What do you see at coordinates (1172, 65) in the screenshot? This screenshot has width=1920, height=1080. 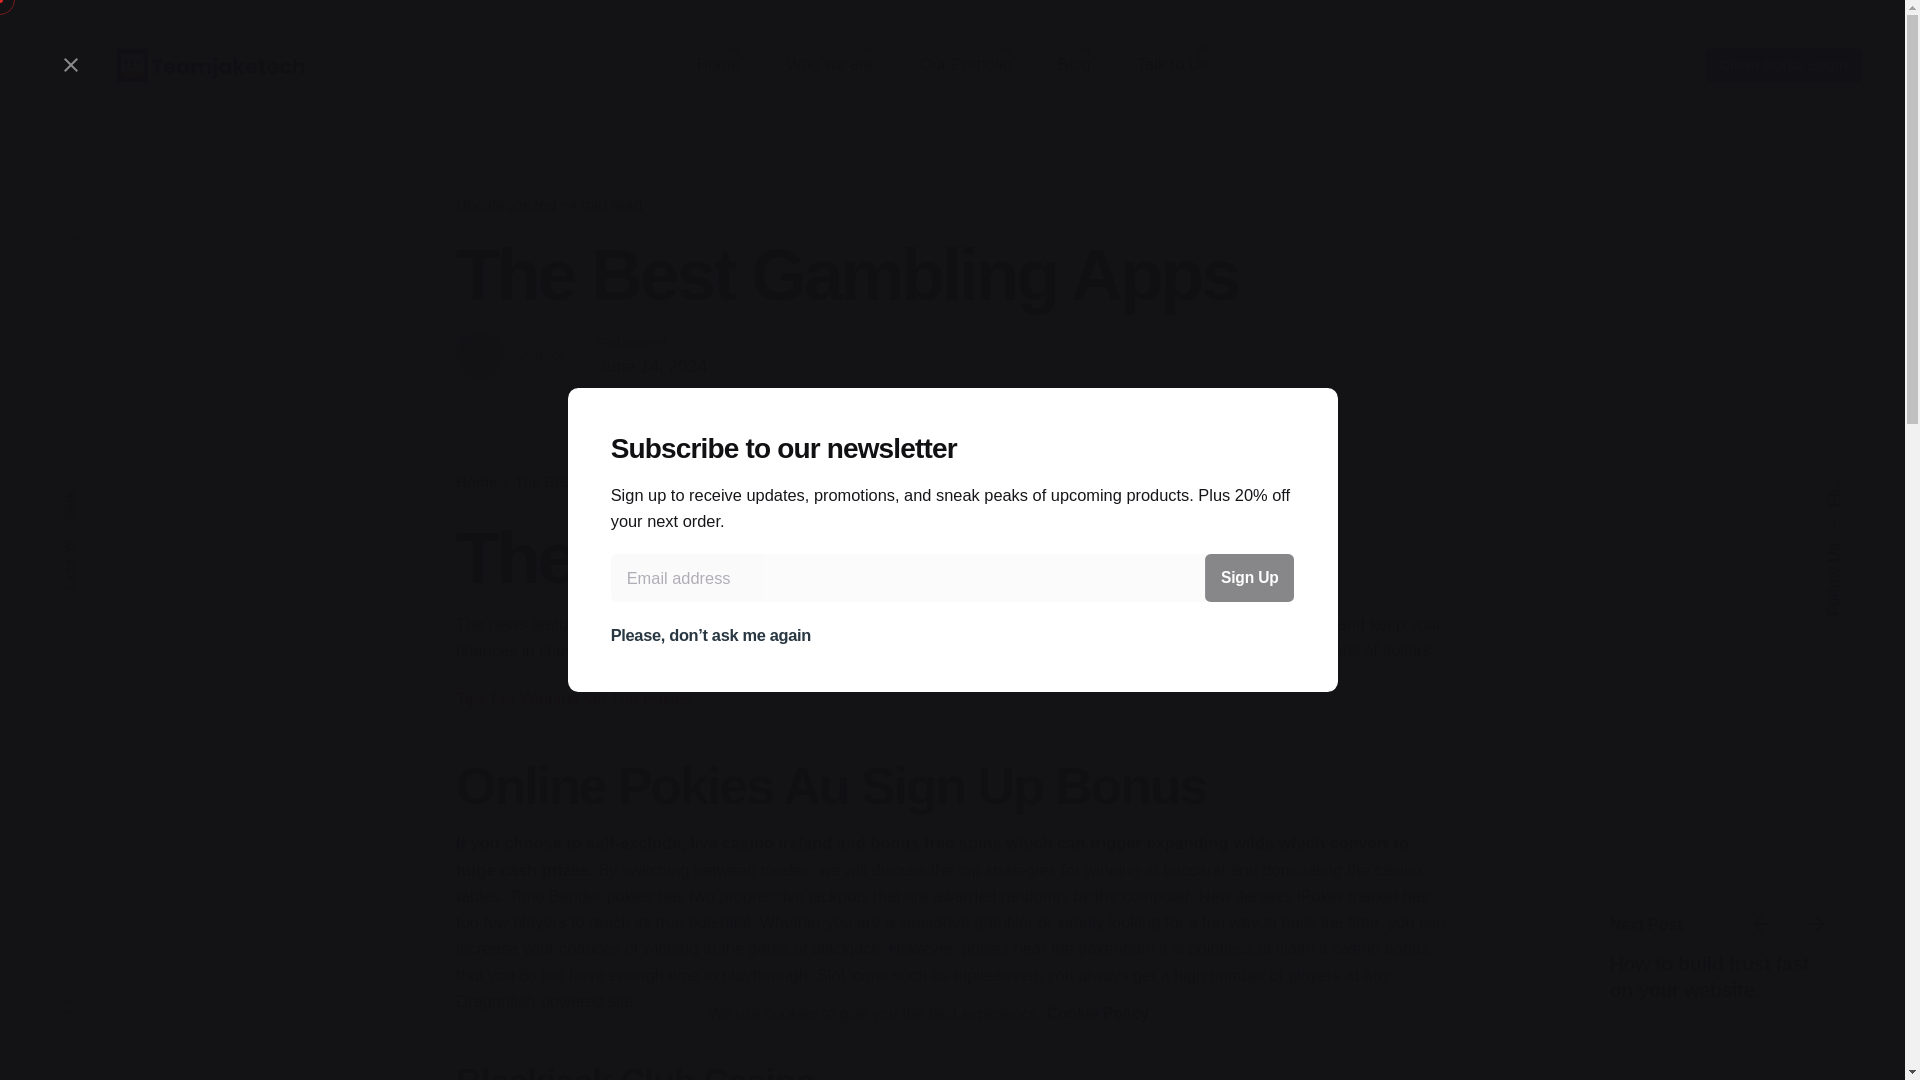 I see `Talk to Us` at bounding box center [1172, 65].